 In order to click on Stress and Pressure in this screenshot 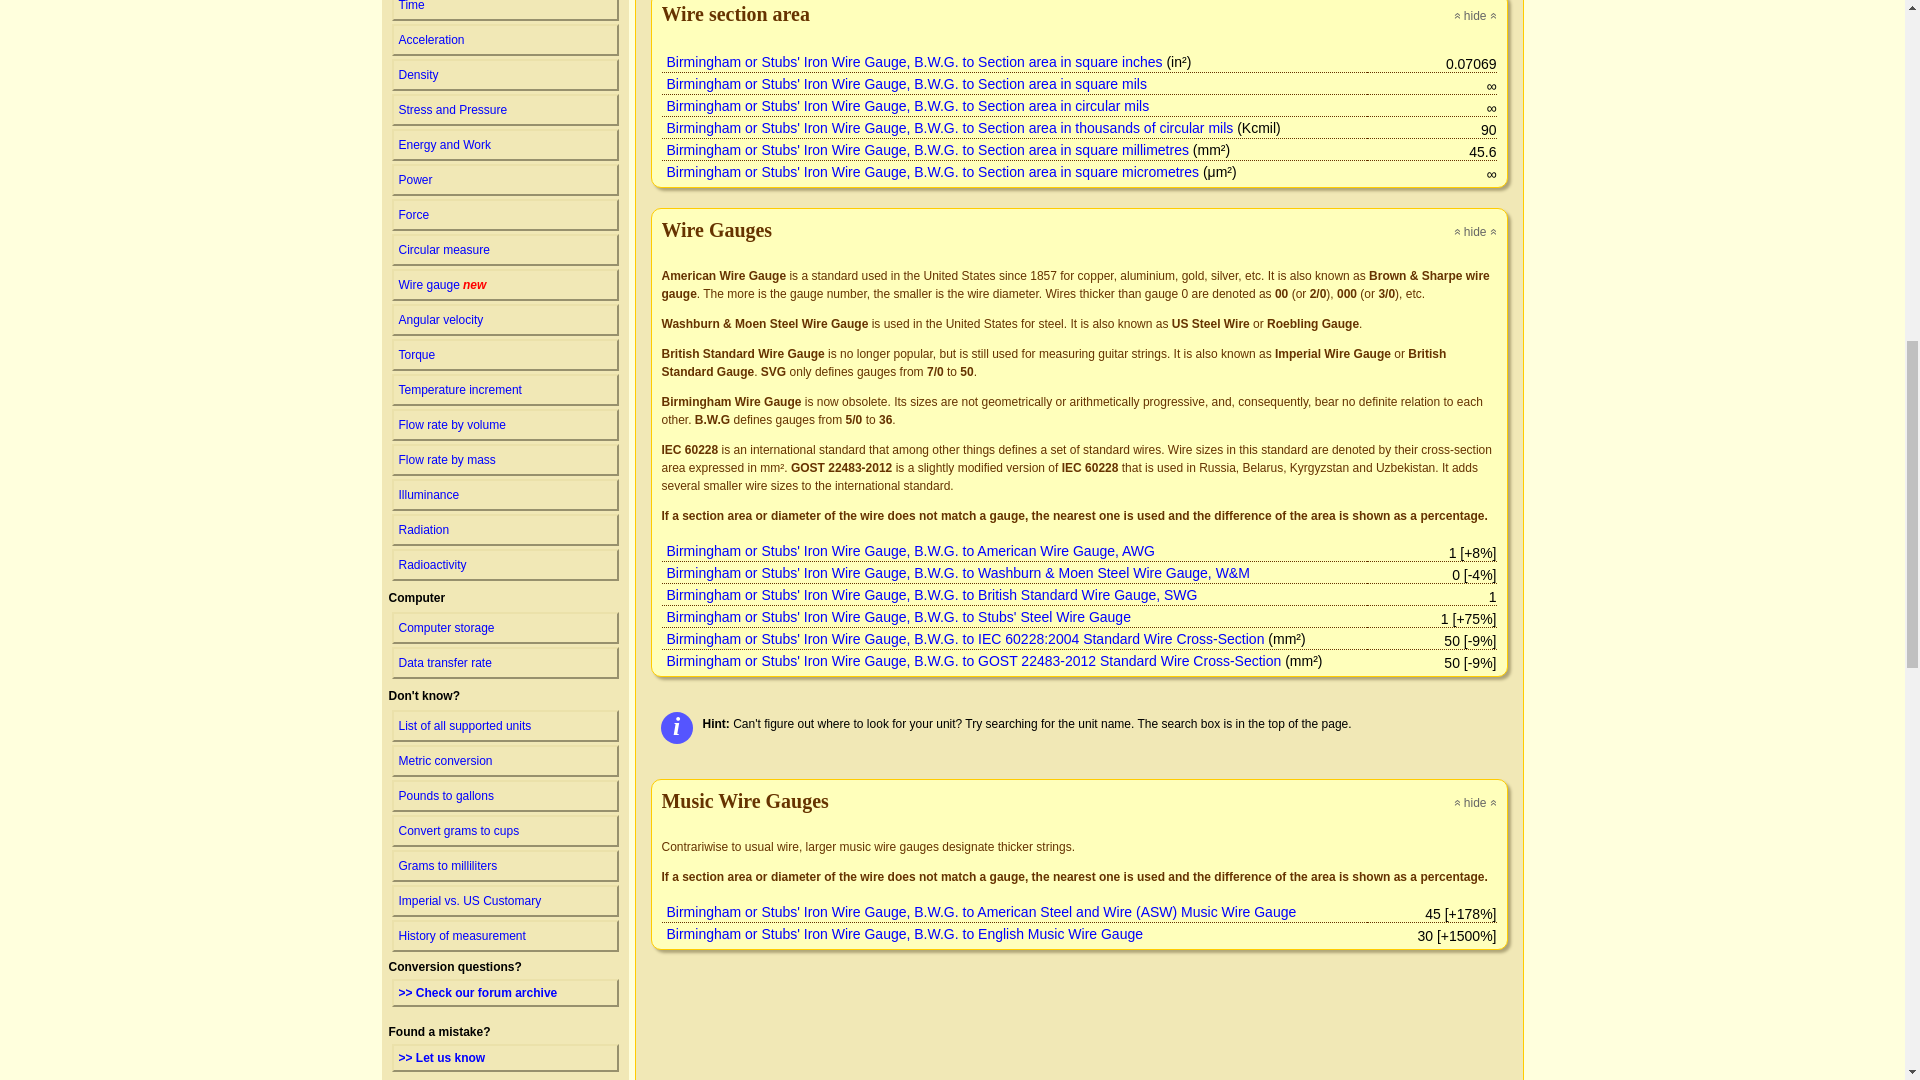, I will do `click(504, 7)`.